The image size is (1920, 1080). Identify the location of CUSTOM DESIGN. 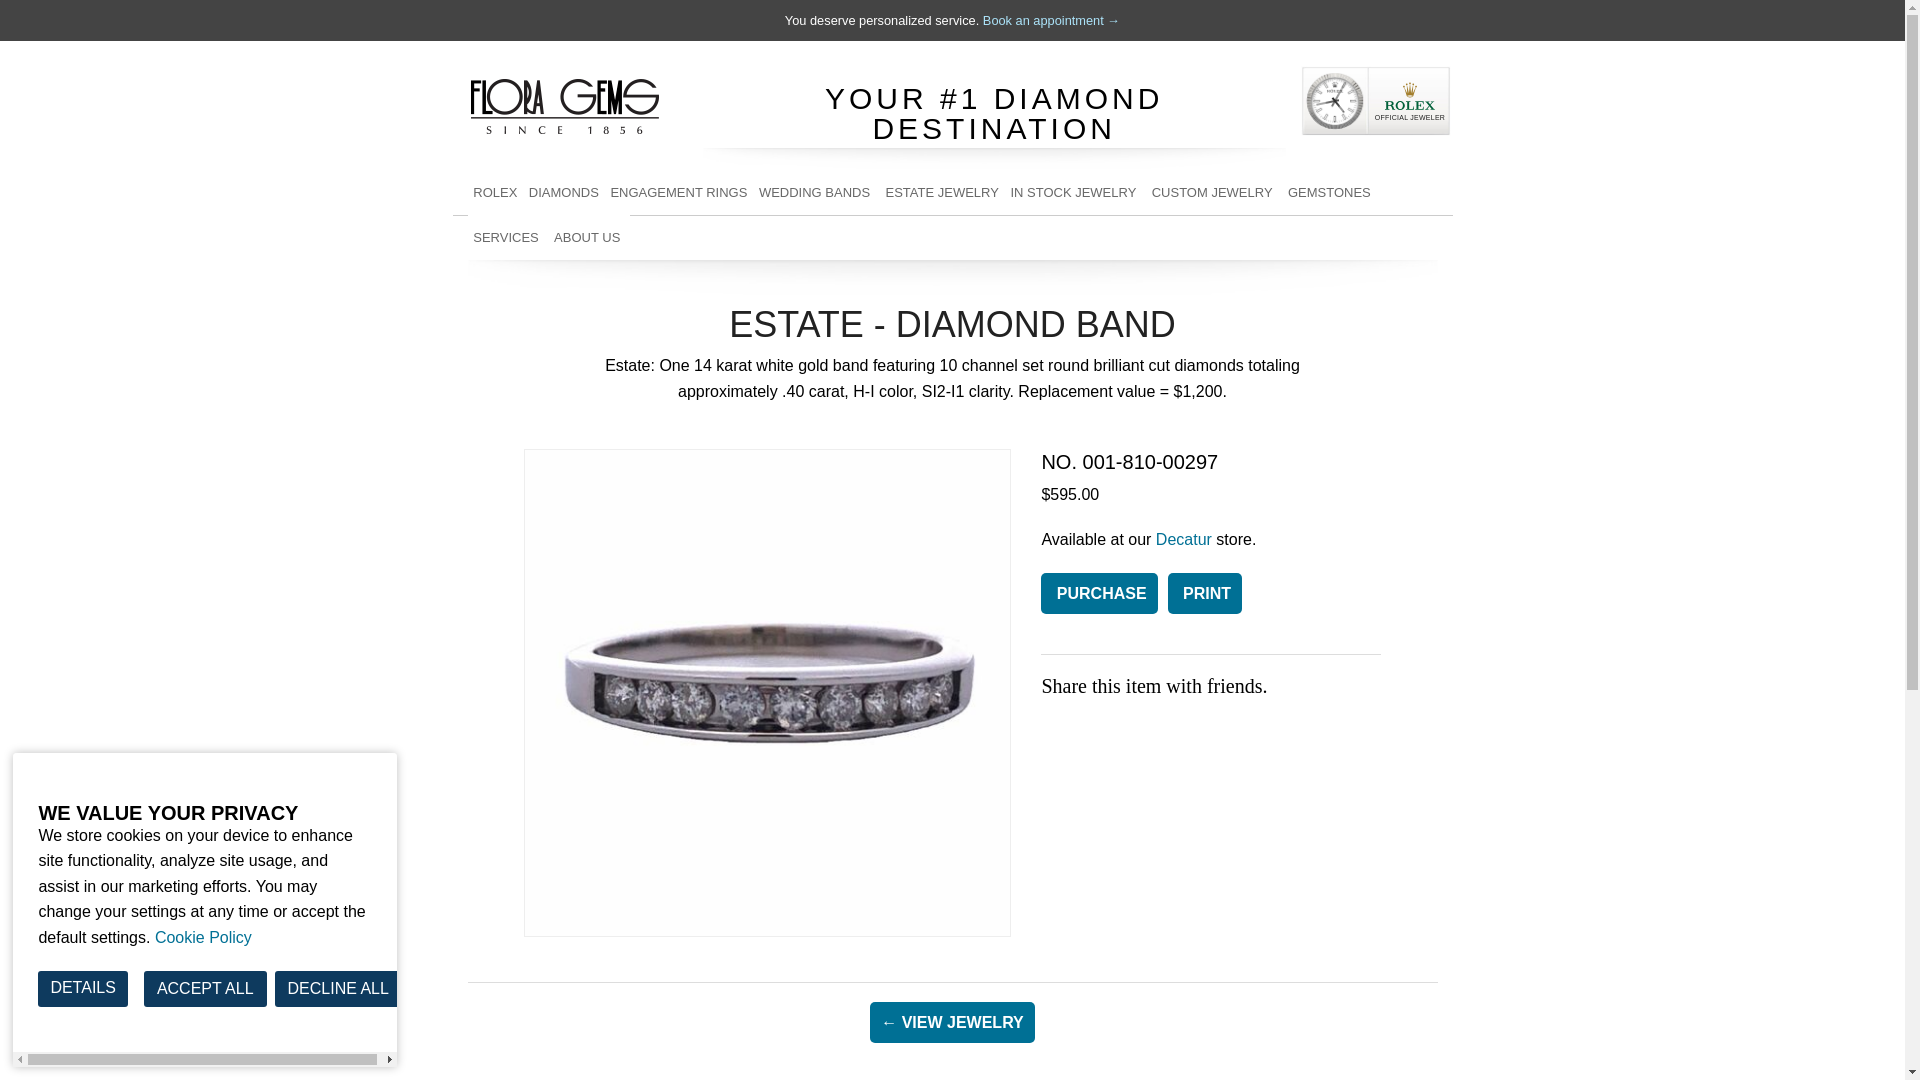
(508, 462).